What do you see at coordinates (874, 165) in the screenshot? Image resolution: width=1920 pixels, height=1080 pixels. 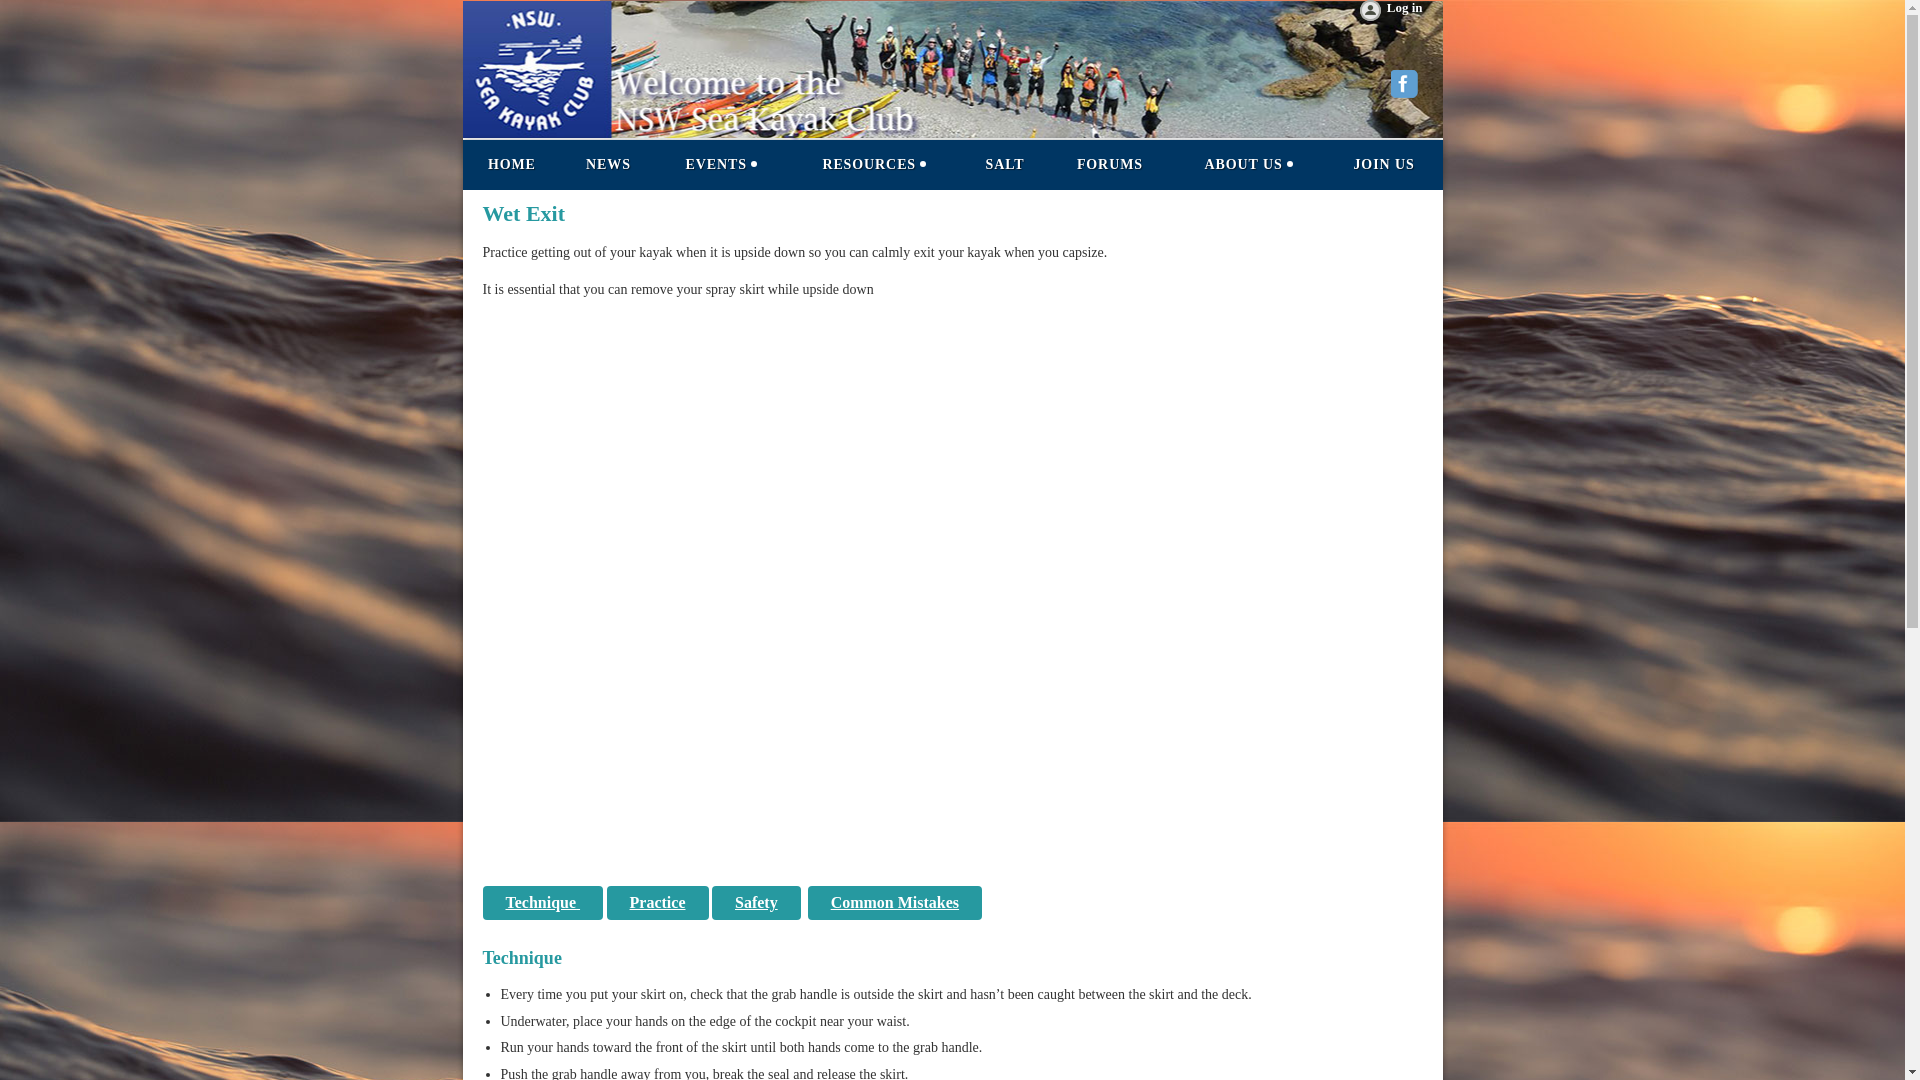 I see `Resources` at bounding box center [874, 165].